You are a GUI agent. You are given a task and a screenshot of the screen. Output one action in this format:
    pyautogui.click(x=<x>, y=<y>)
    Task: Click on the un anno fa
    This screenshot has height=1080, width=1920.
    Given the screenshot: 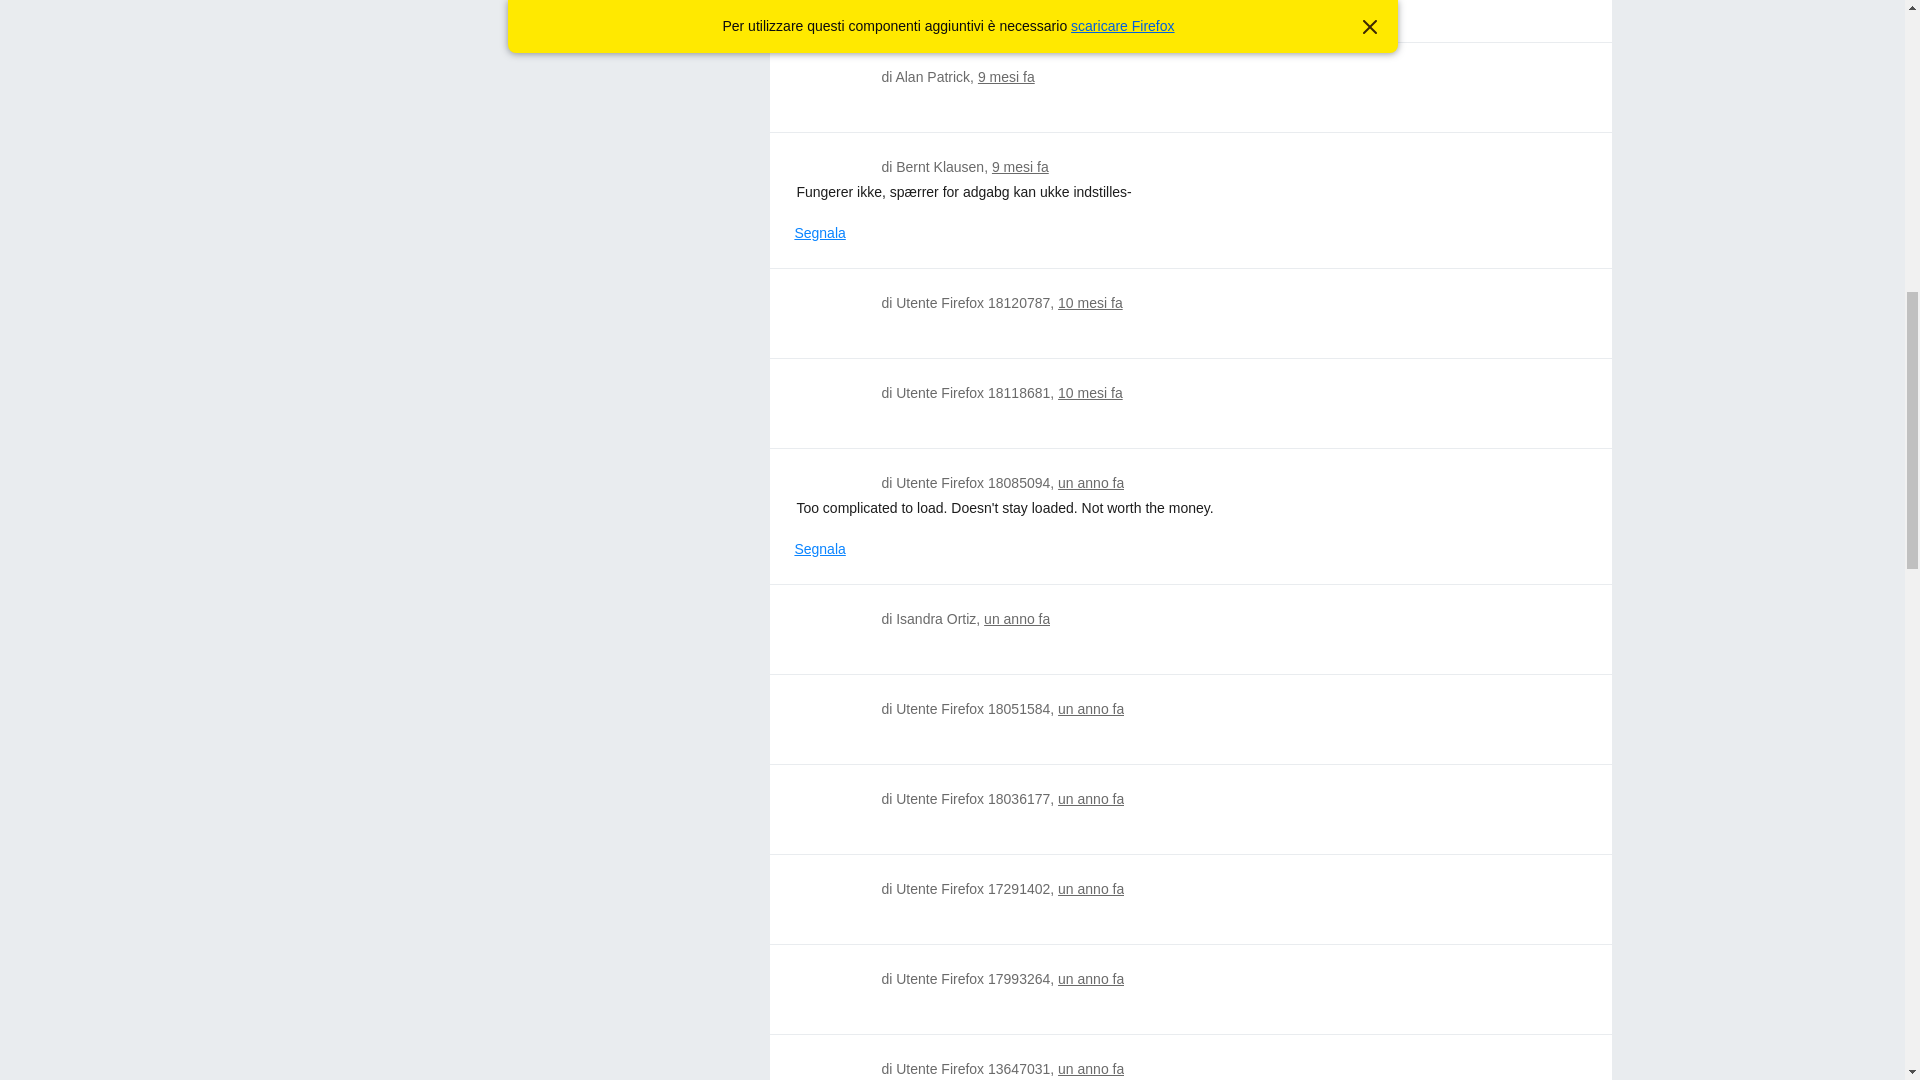 What is the action you would take?
    pyautogui.click(x=1016, y=619)
    